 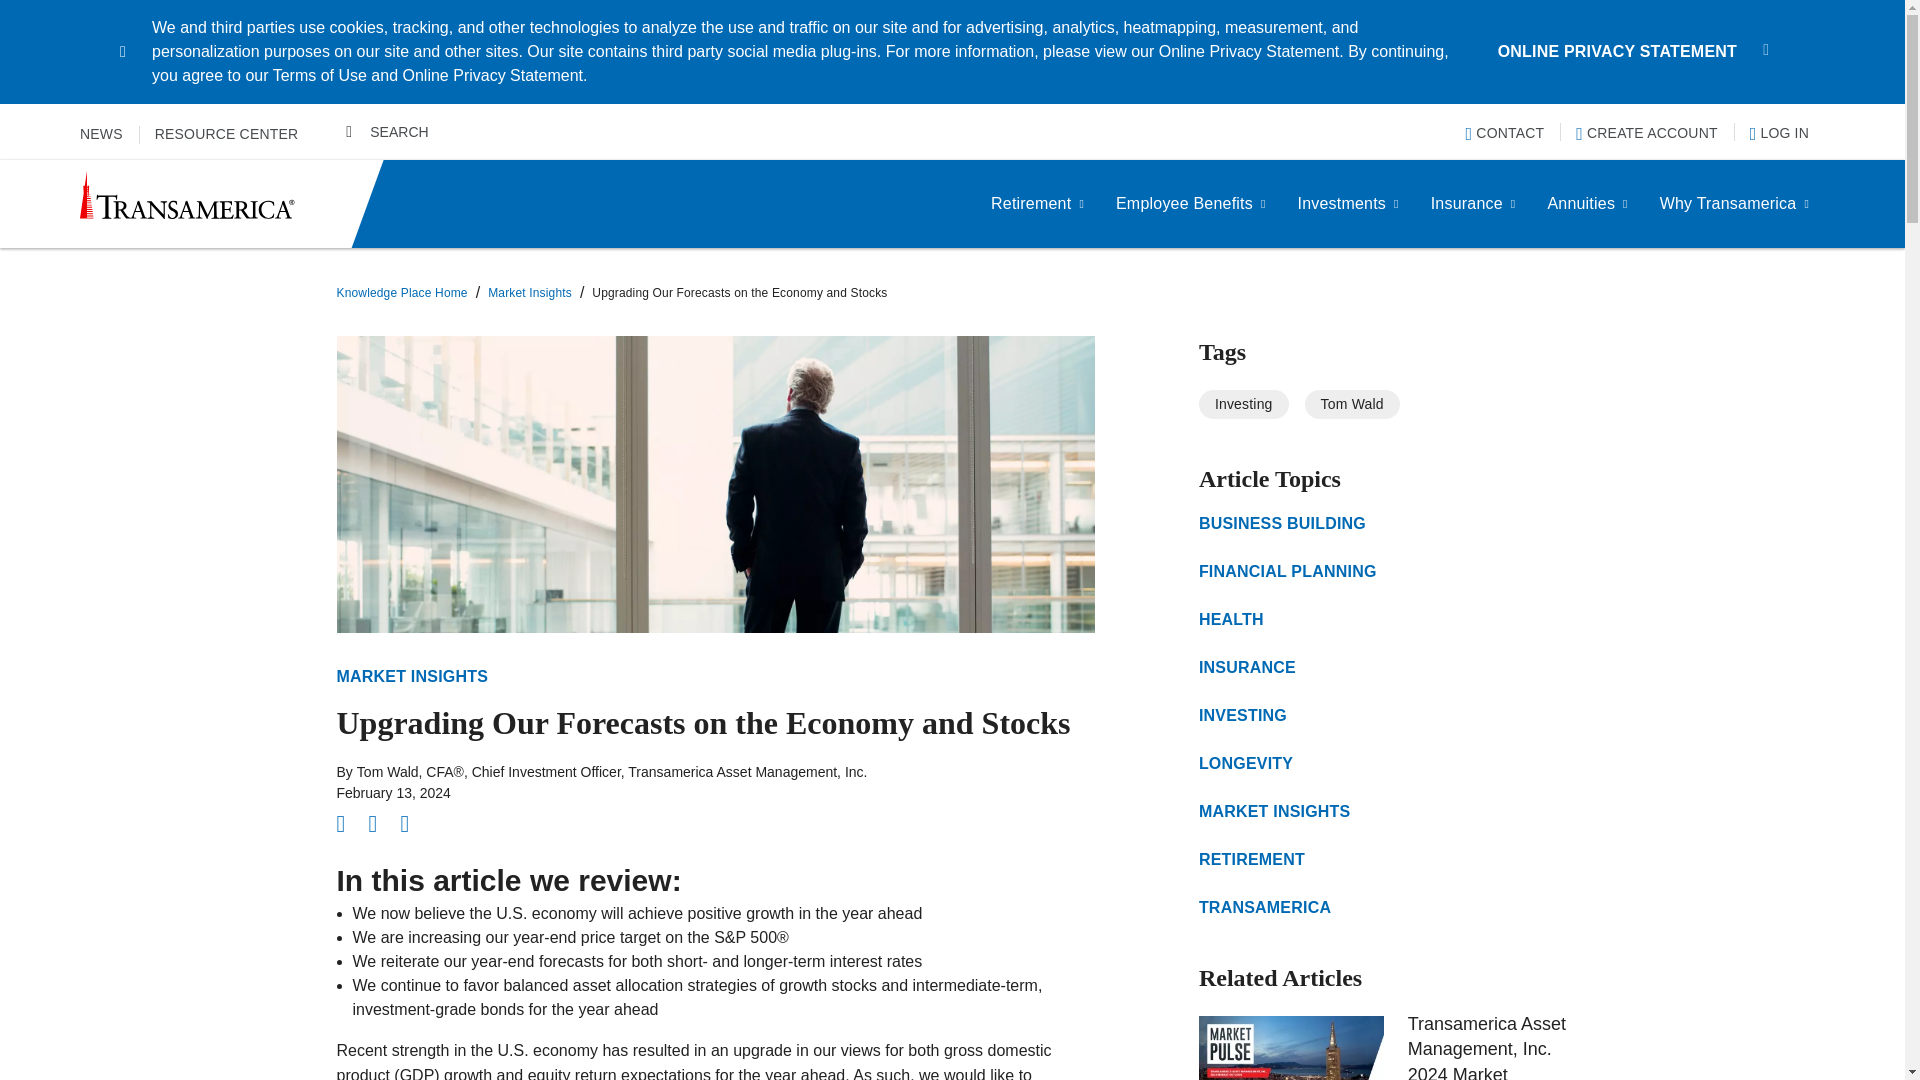 I want to click on CREATE ACCOUNT, so click(x=1646, y=132).